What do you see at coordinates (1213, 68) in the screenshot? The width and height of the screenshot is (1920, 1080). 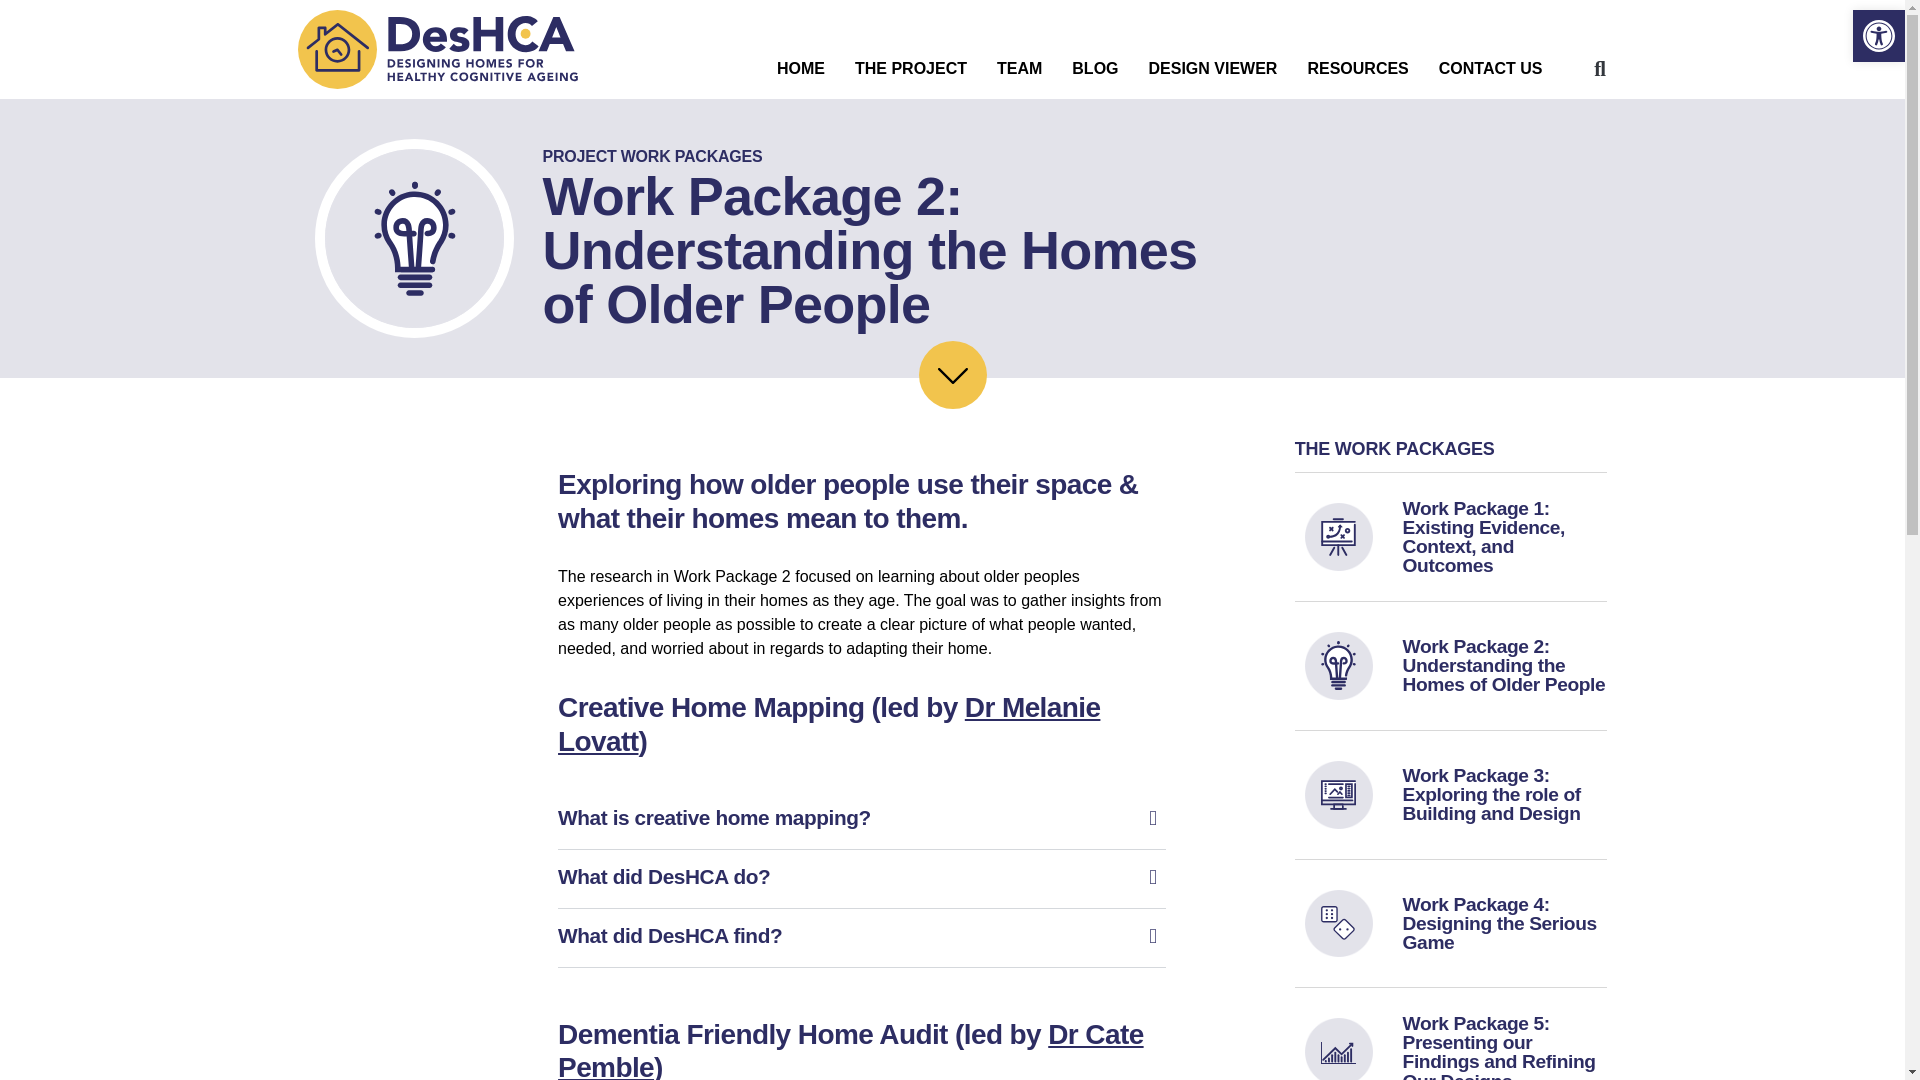 I see `DESIGN VIEWER` at bounding box center [1213, 68].